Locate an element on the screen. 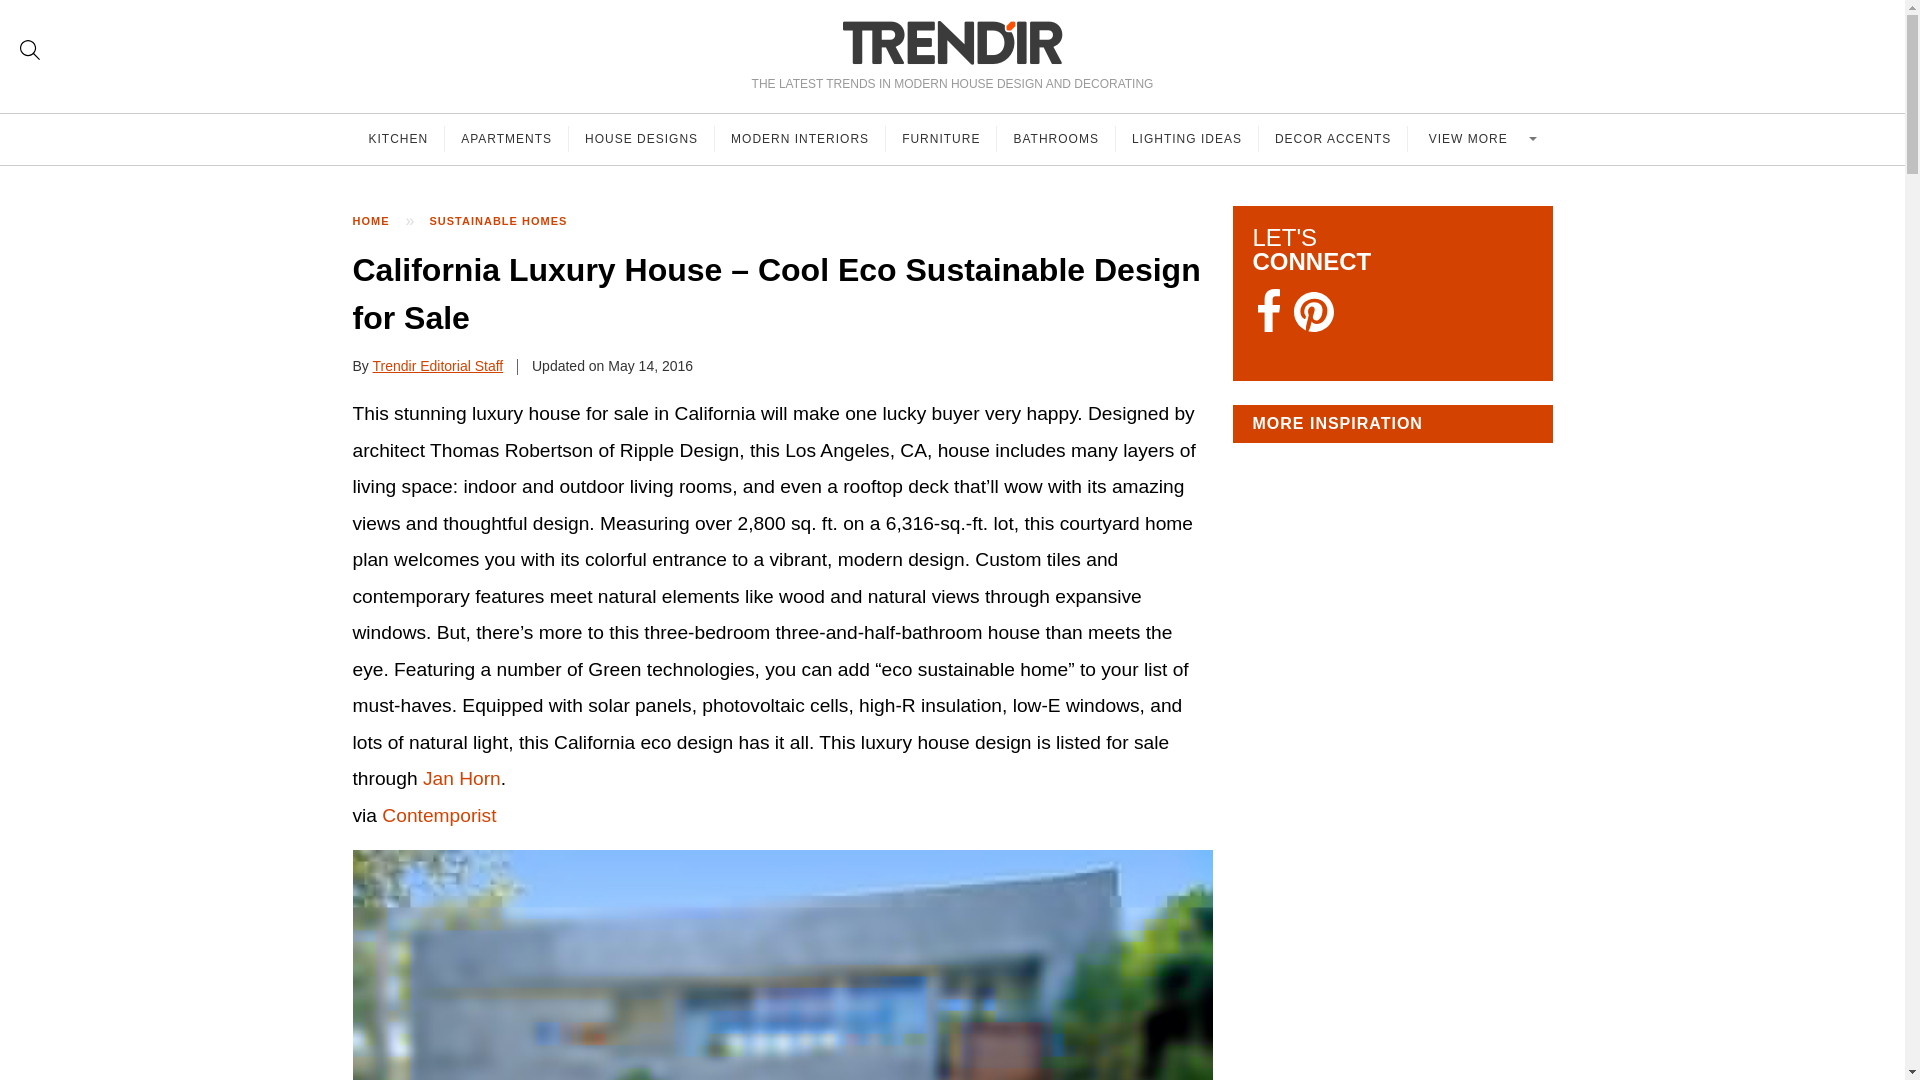 The image size is (1920, 1080). FURNITURE is located at coordinates (940, 139).